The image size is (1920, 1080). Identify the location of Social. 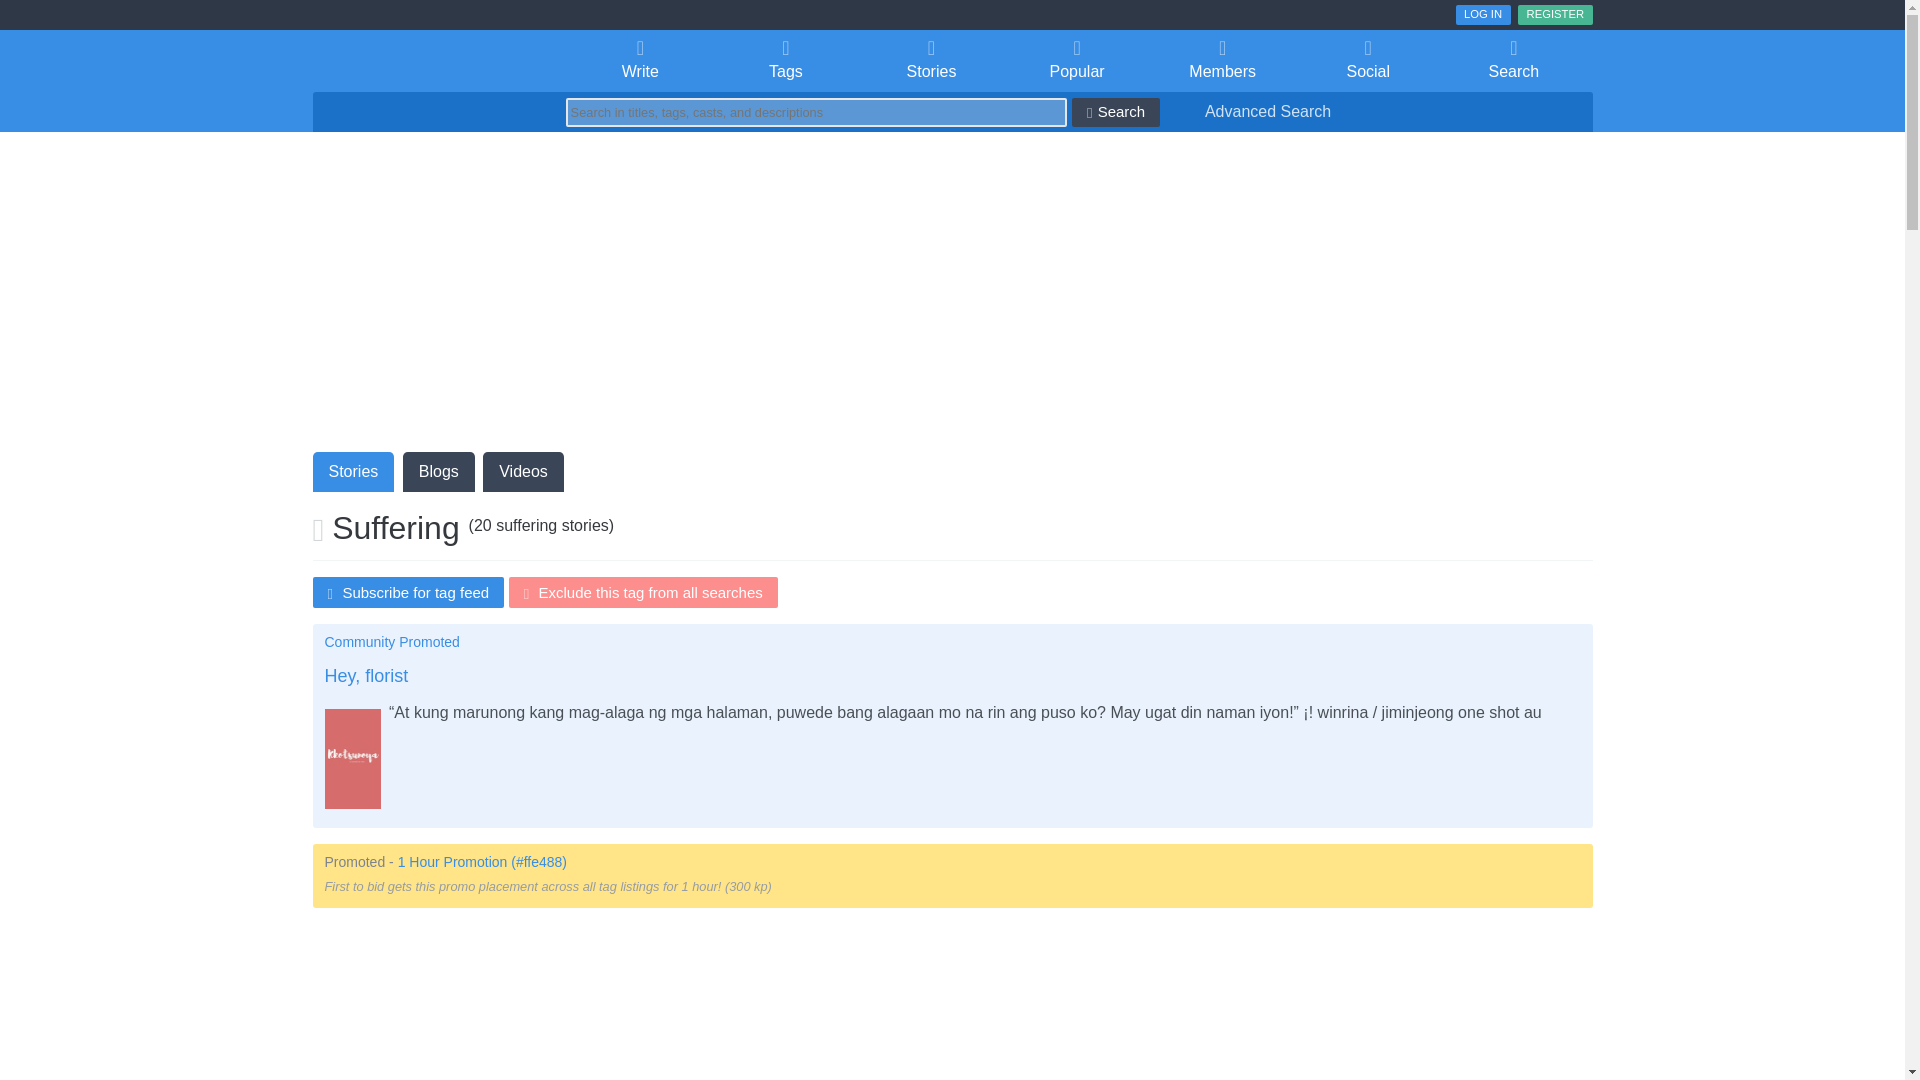
(1368, 60).